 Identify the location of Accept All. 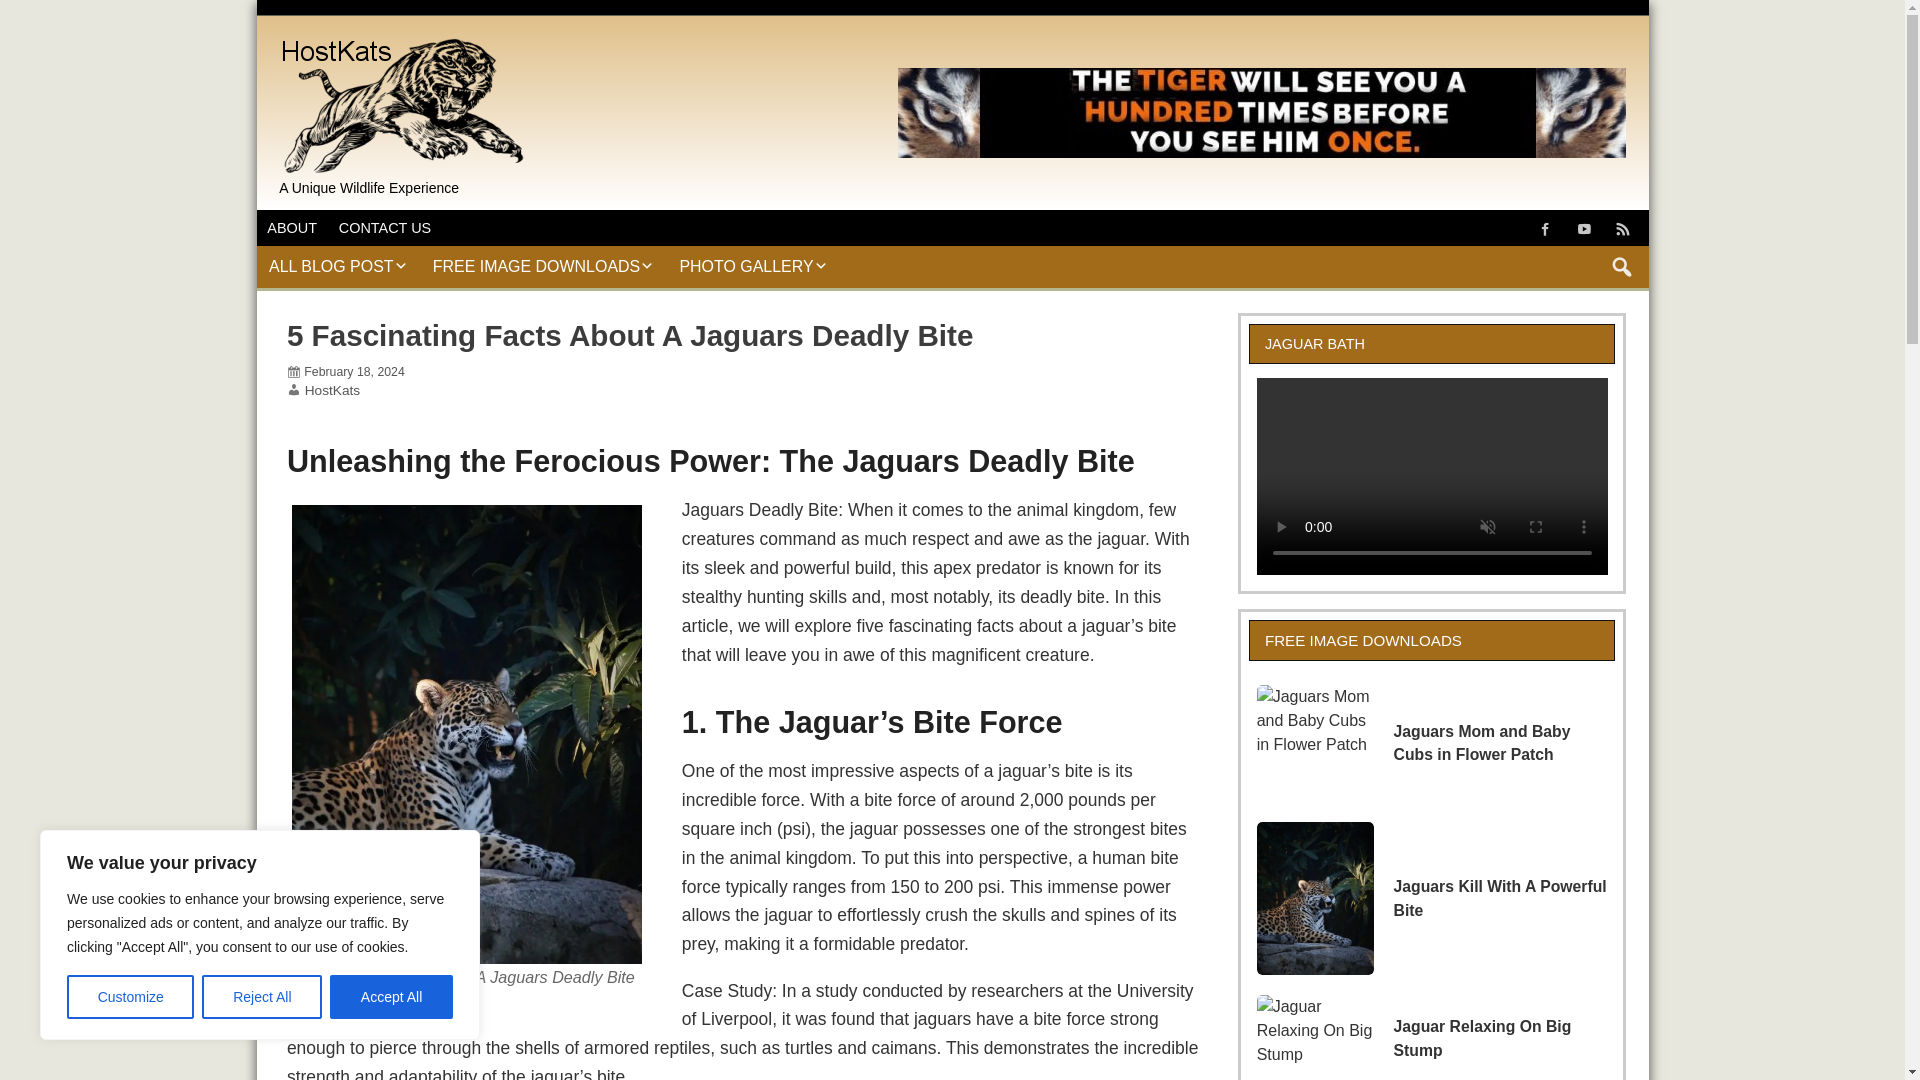
(392, 997).